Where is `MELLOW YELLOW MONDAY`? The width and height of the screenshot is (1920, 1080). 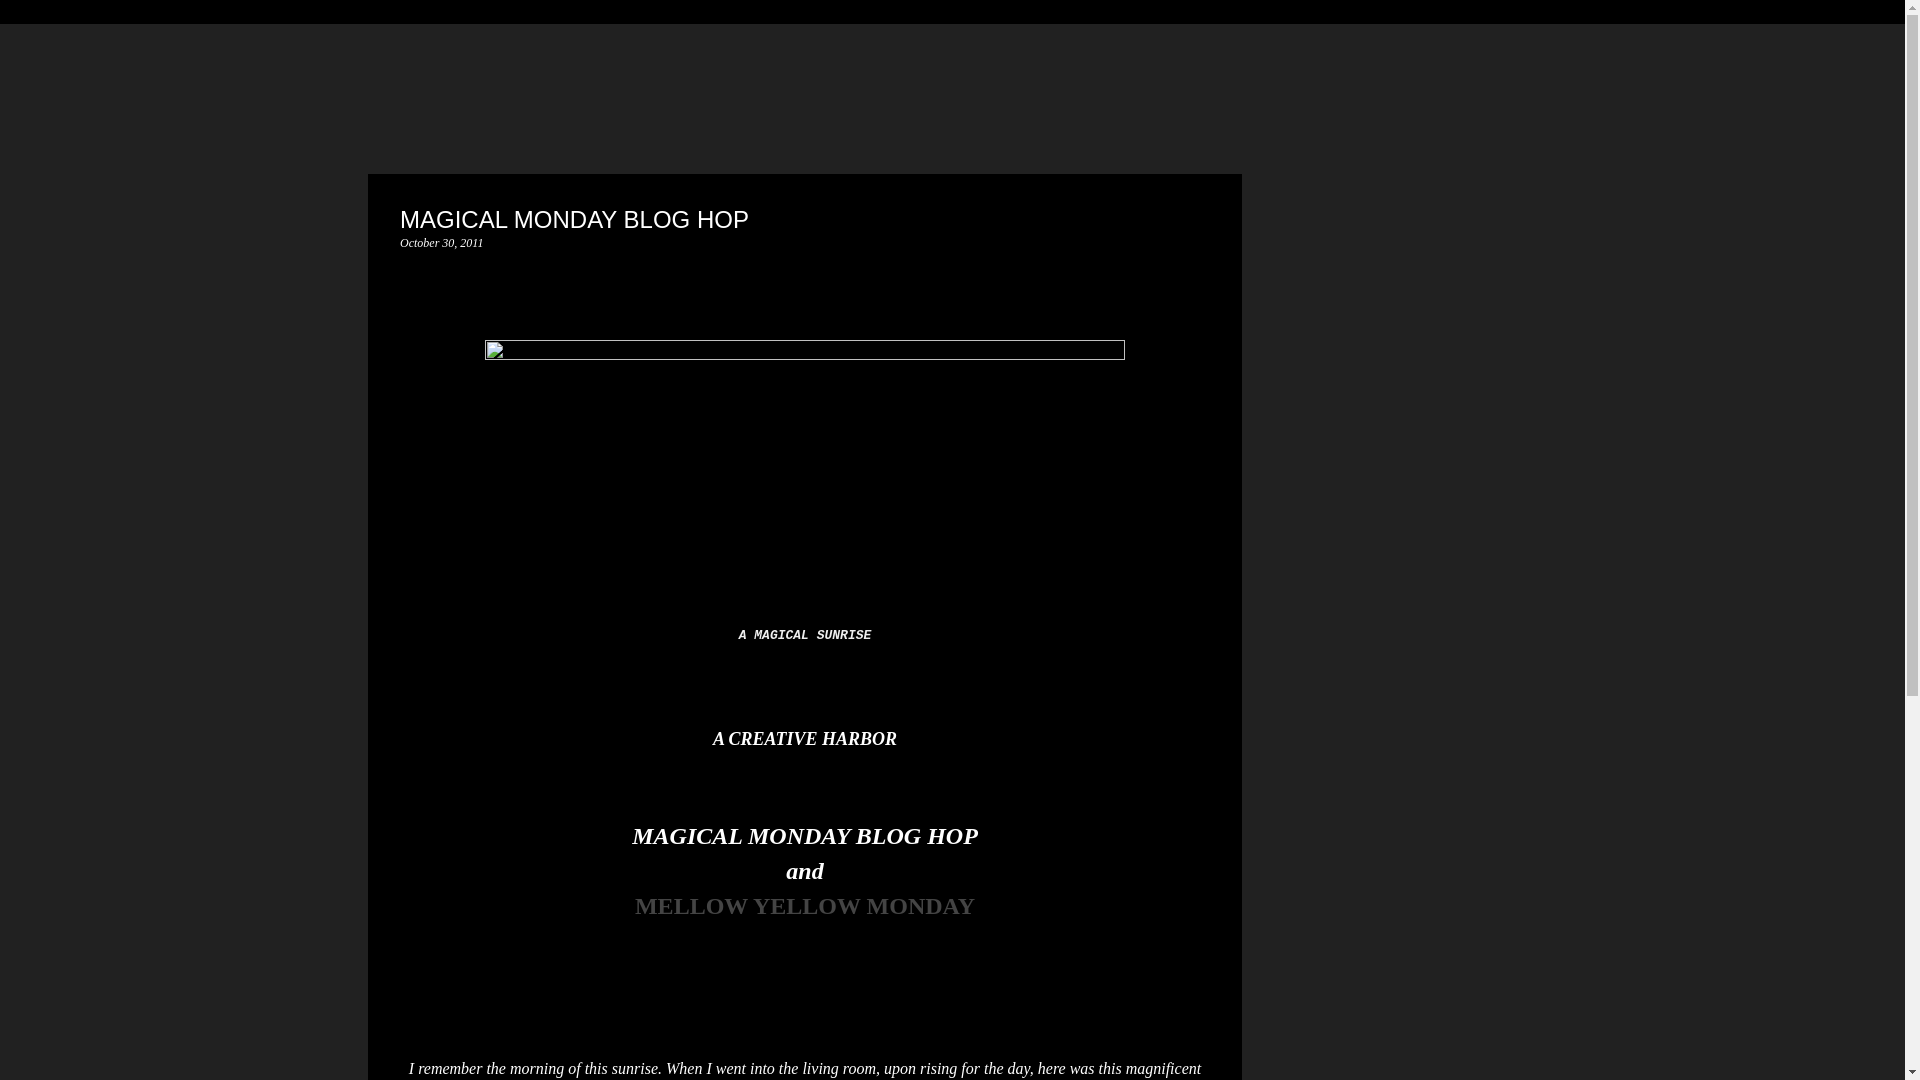
MELLOW YELLOW MONDAY is located at coordinates (805, 906).